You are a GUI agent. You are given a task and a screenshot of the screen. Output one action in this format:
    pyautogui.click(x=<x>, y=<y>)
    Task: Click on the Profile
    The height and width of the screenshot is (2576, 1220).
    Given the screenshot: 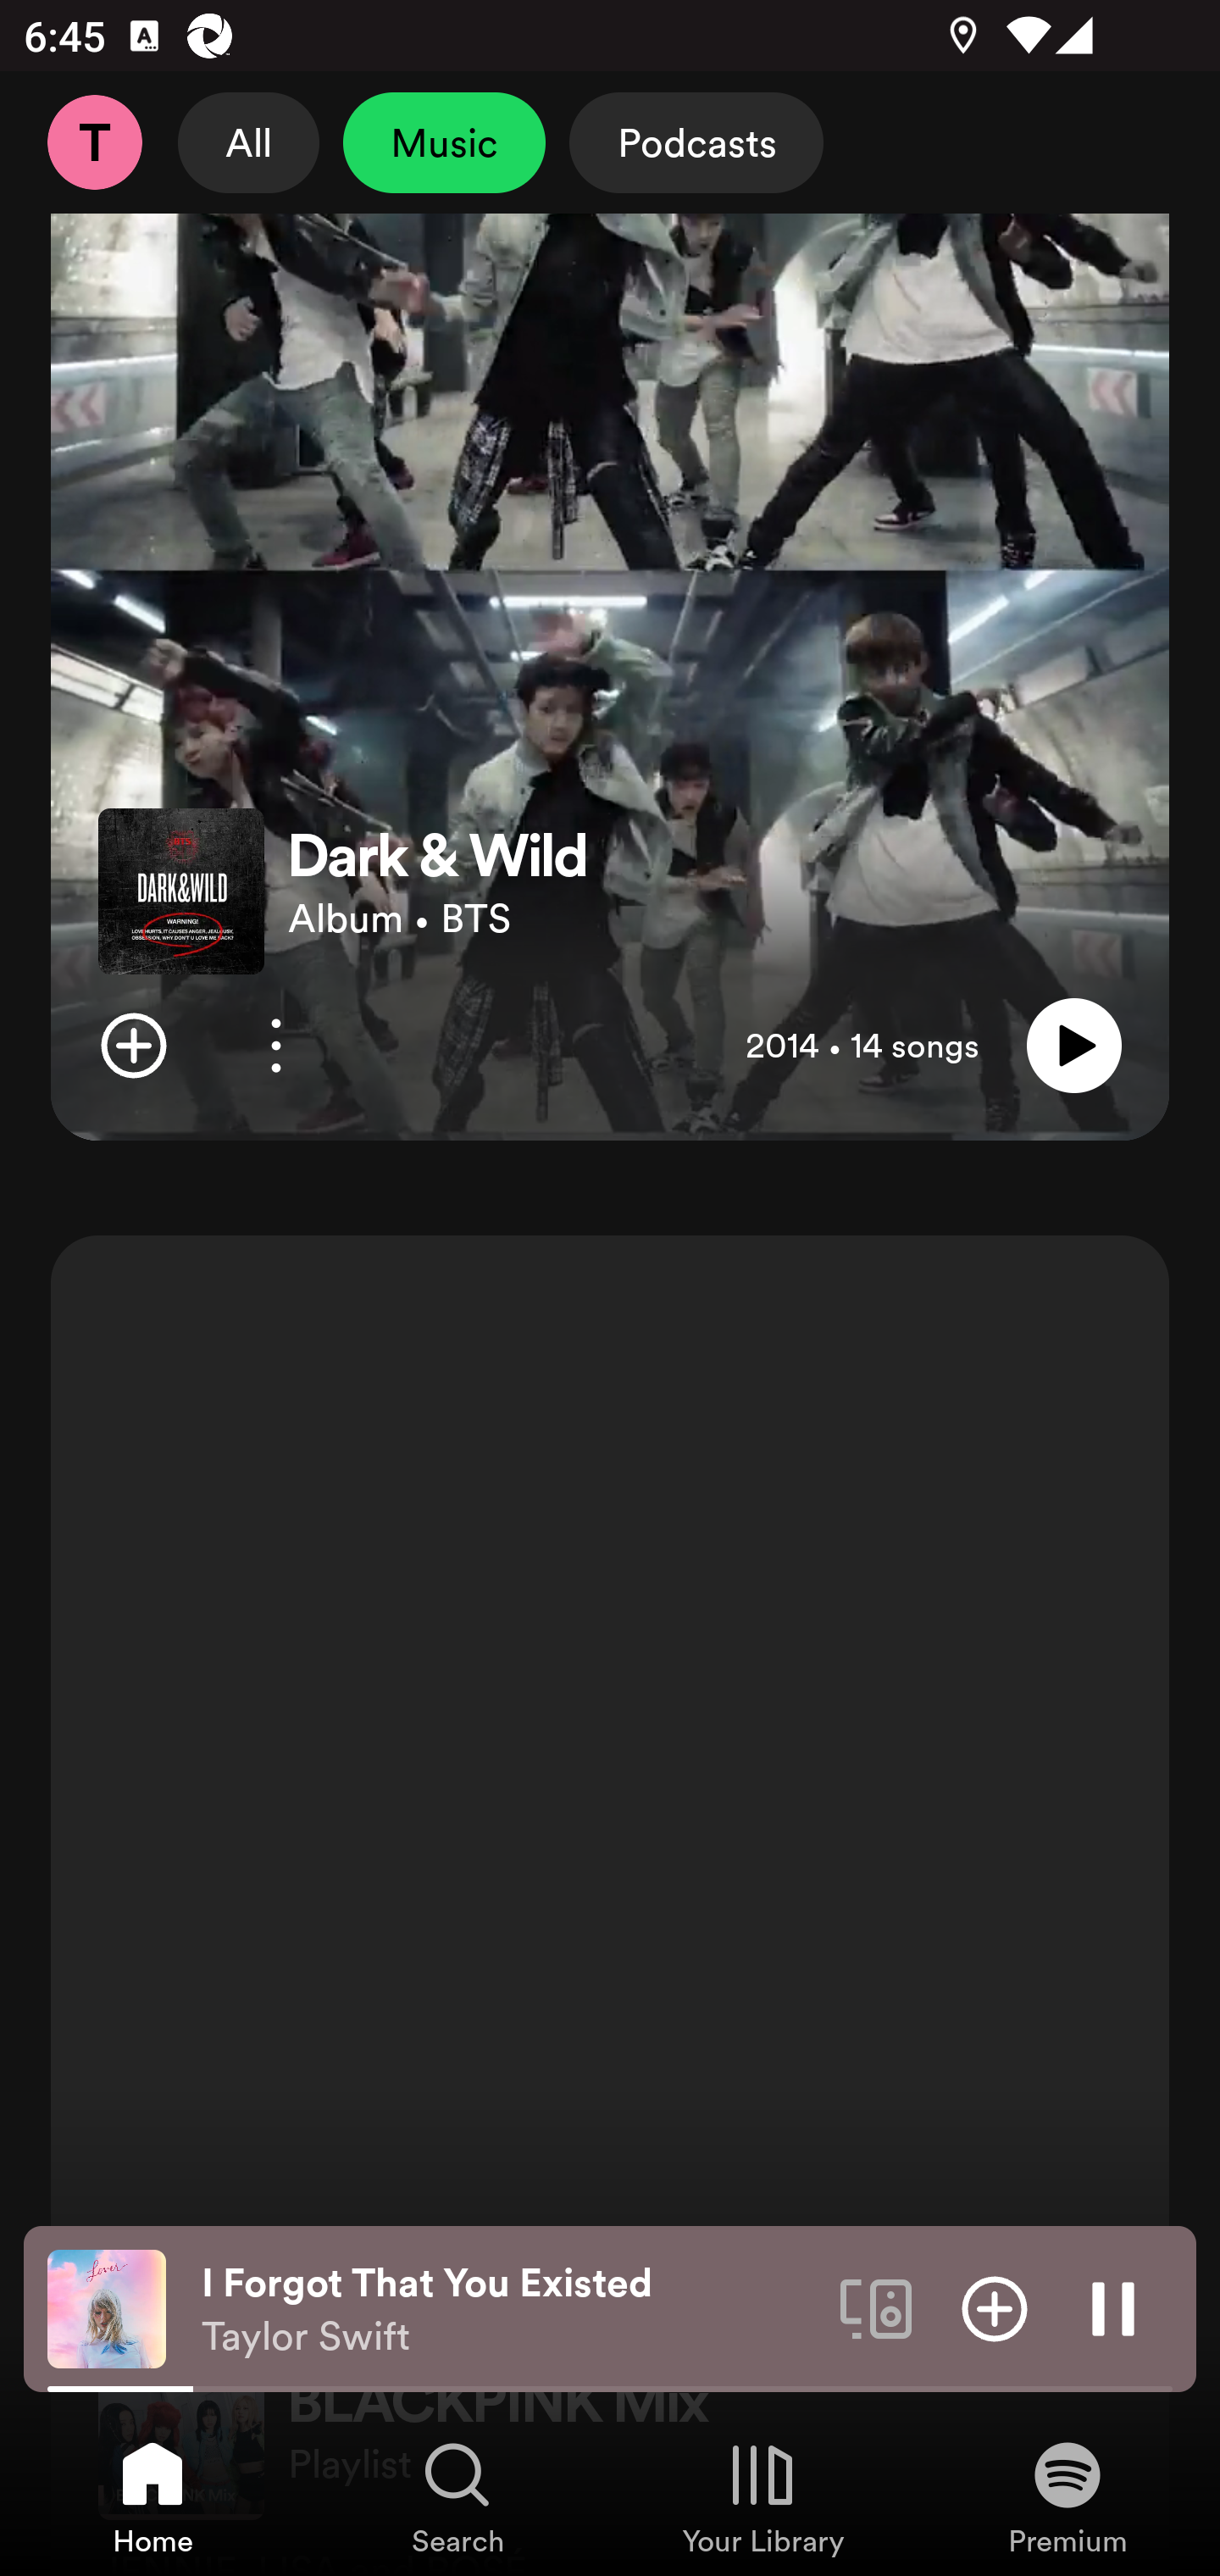 What is the action you would take?
    pyautogui.click(x=94, y=142)
    